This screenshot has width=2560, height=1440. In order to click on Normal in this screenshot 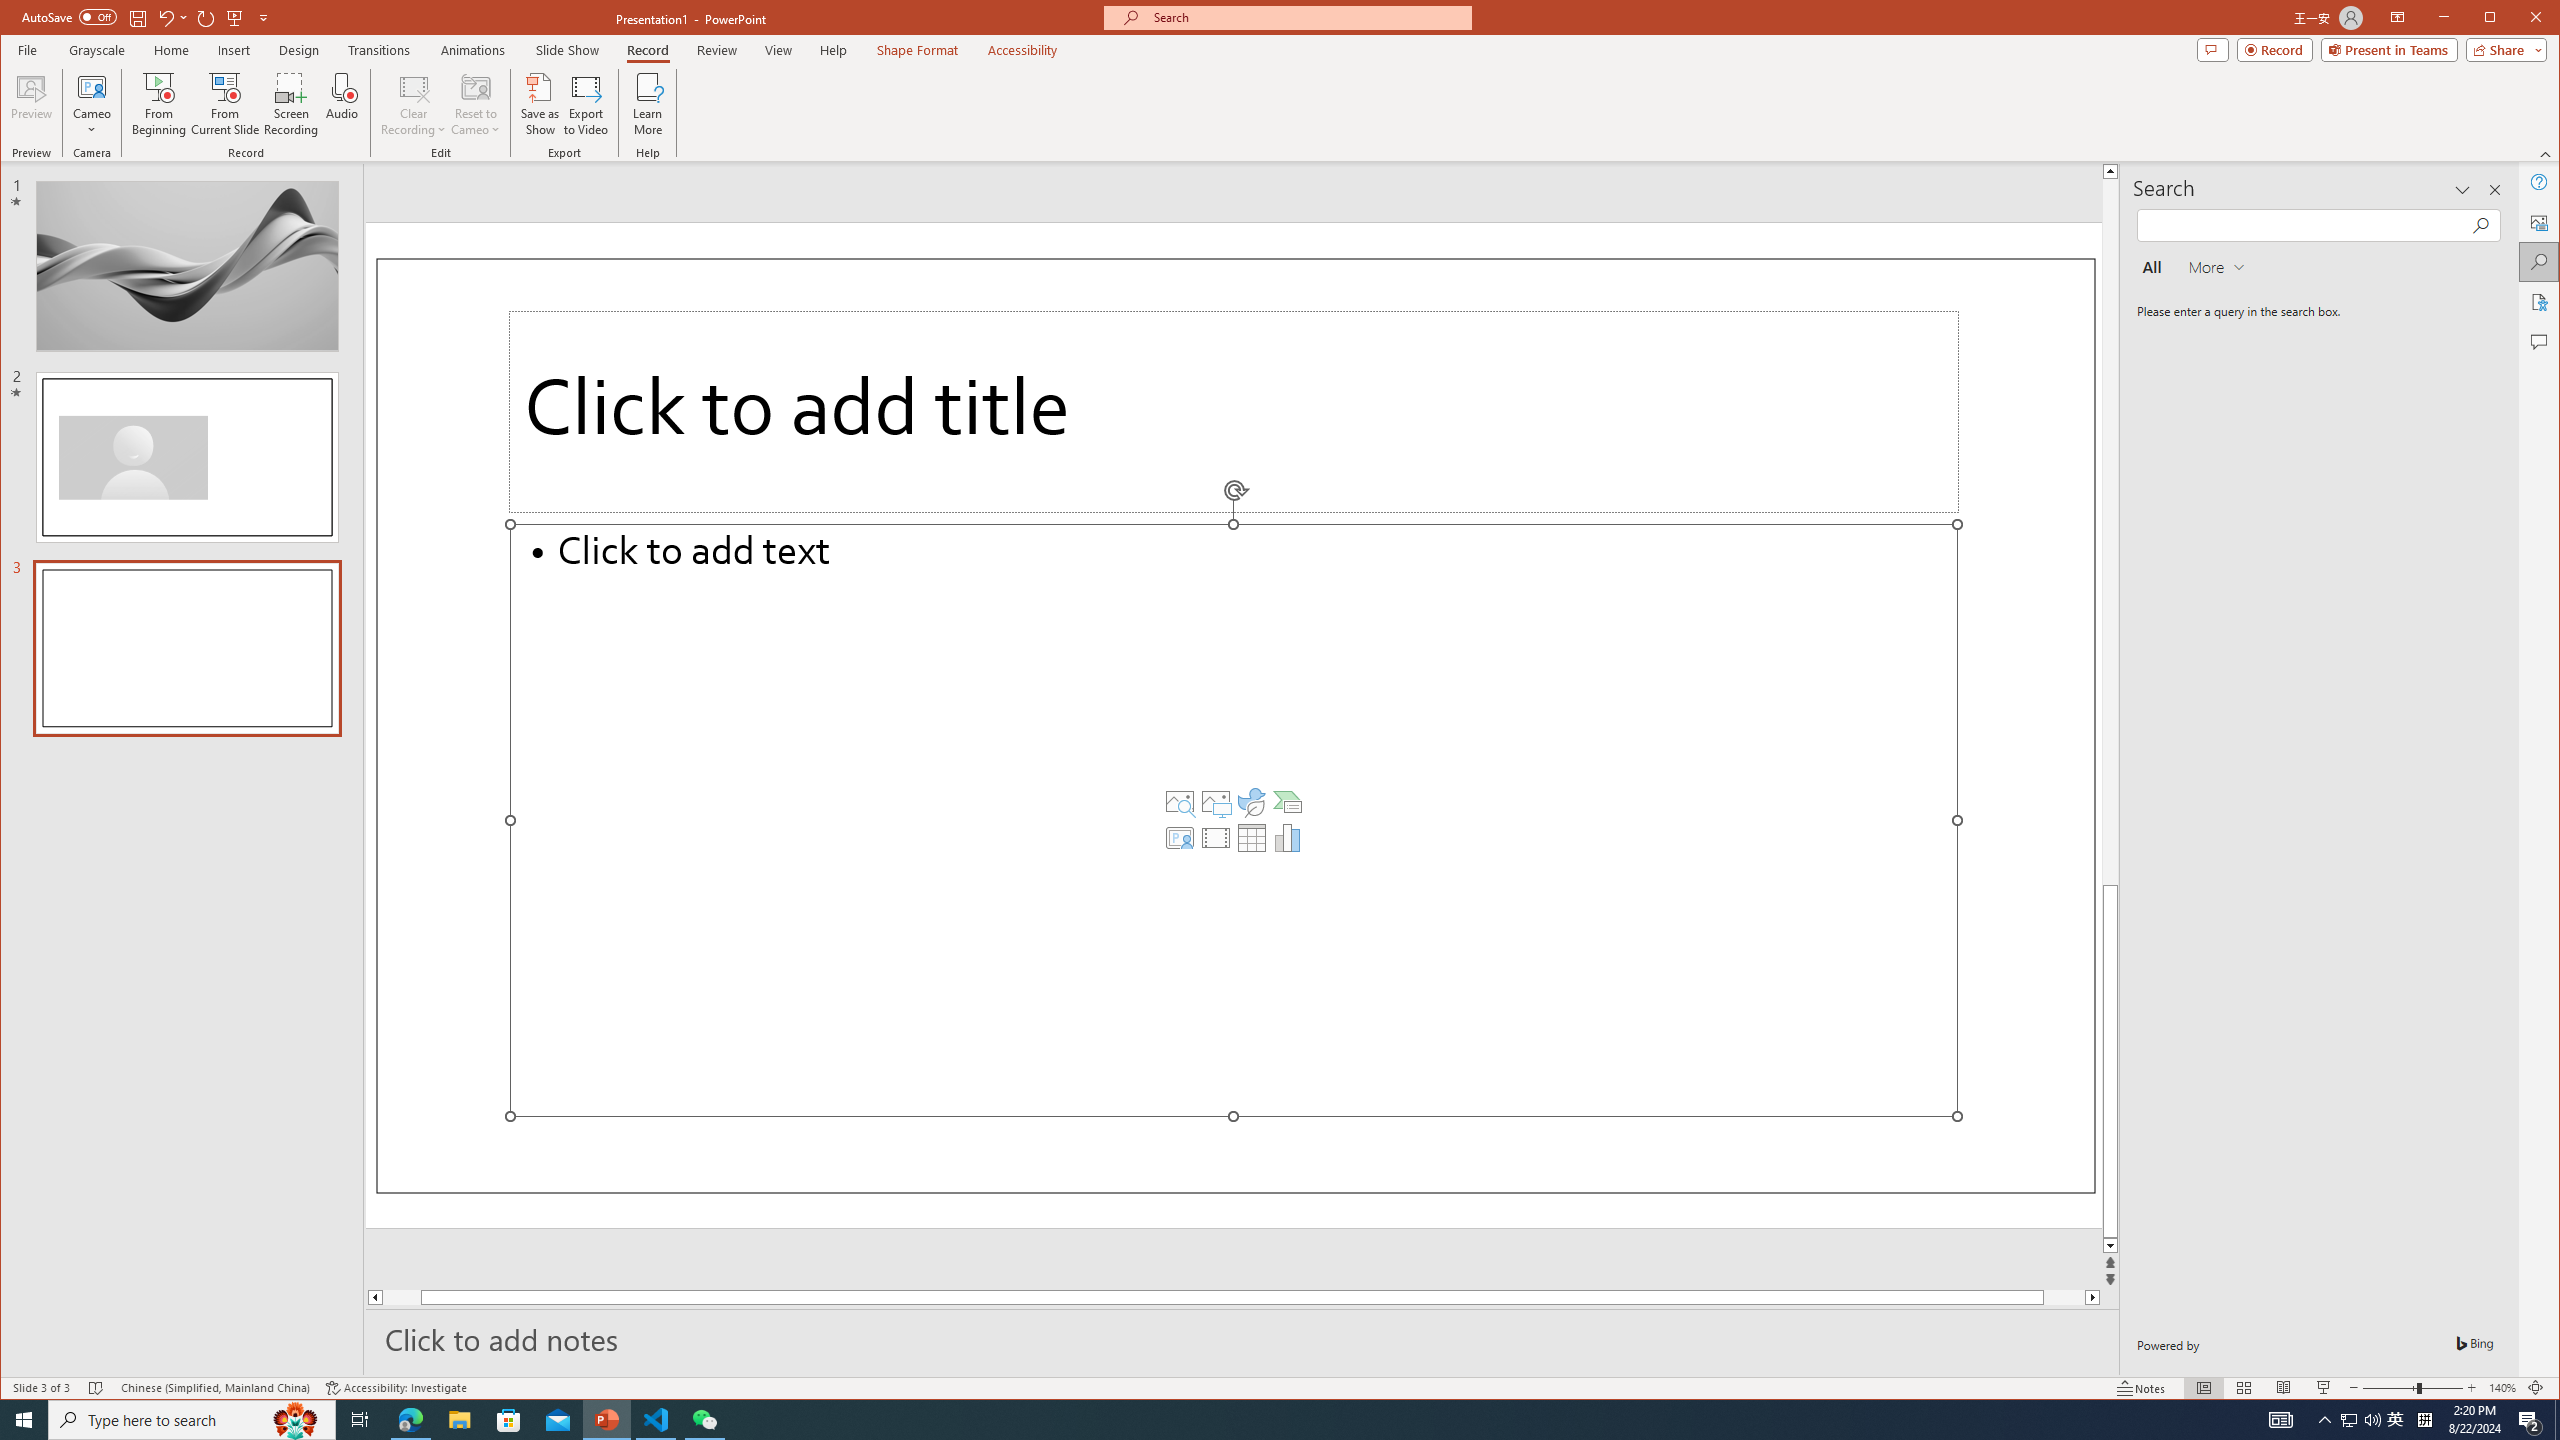, I will do `click(2204, 1388)`.